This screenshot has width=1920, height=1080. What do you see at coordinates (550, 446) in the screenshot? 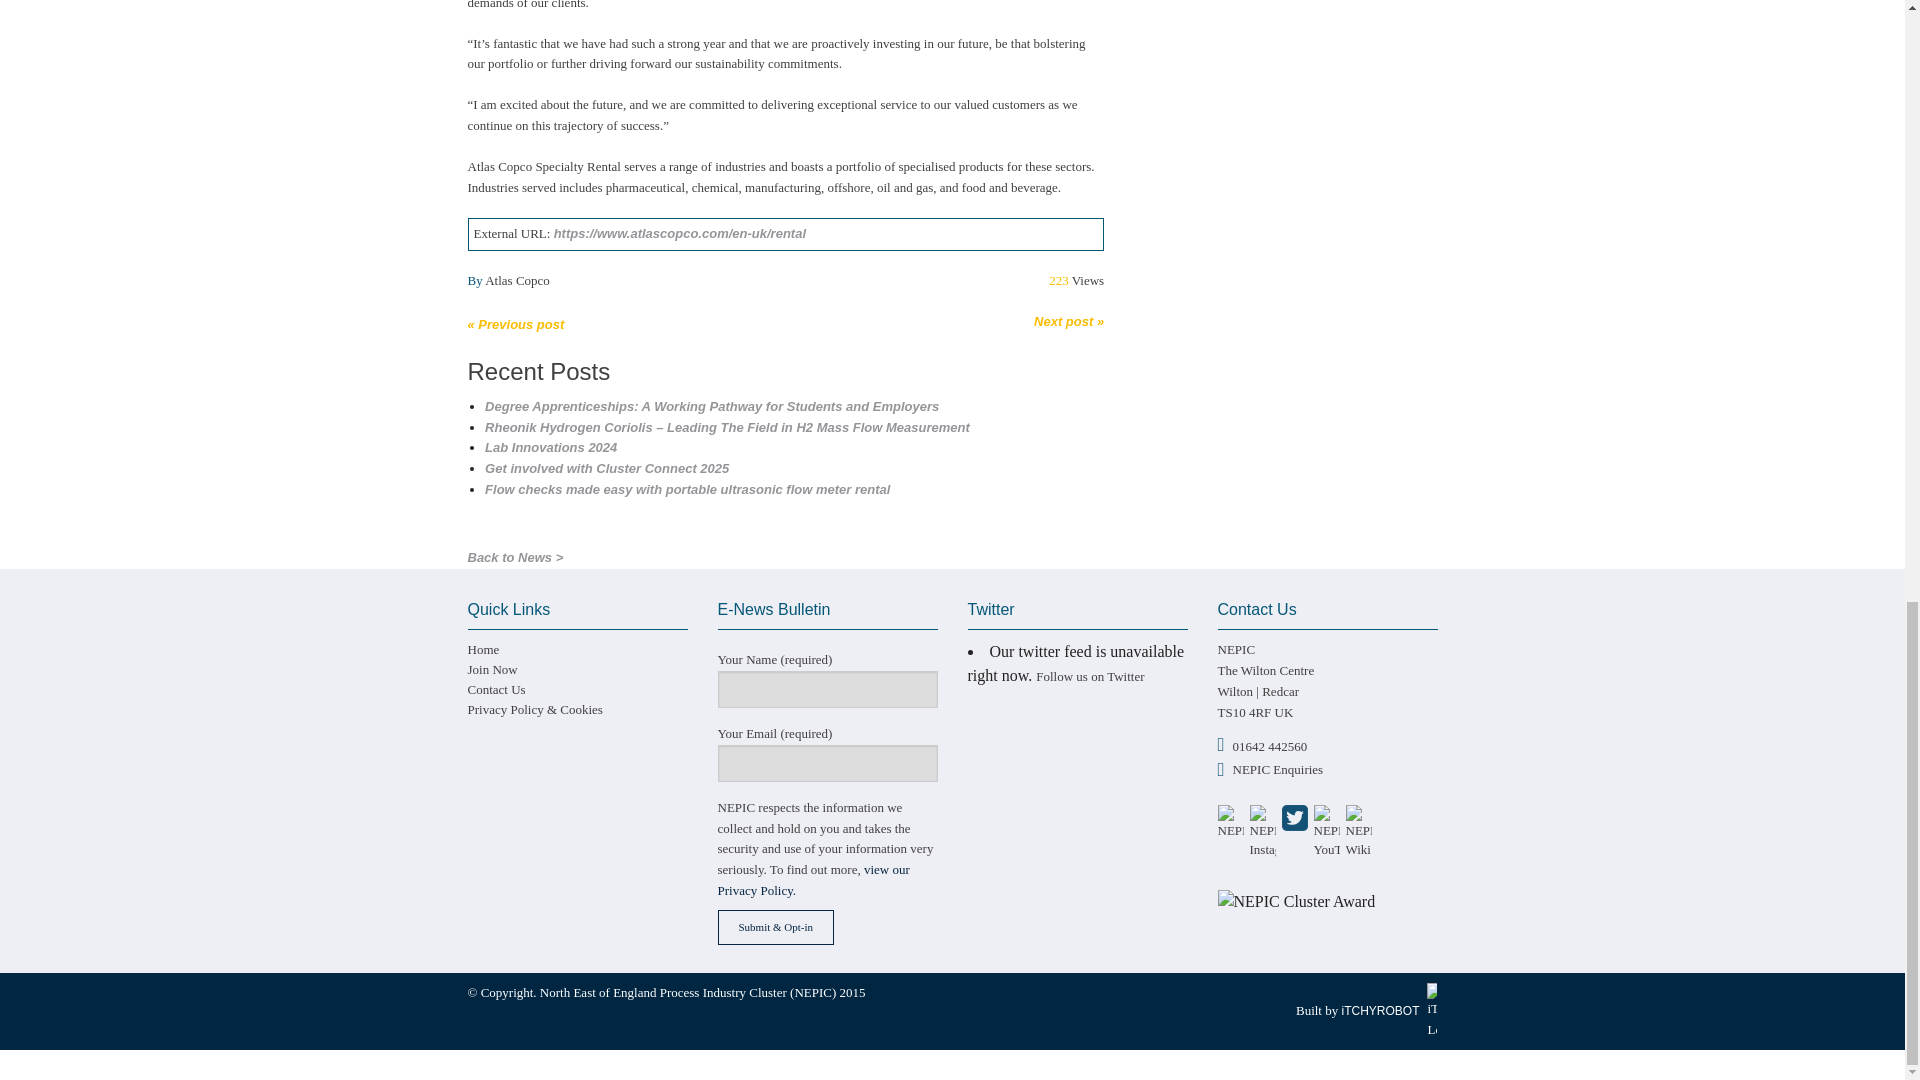
I see `Lab Innovations 2024` at bounding box center [550, 446].